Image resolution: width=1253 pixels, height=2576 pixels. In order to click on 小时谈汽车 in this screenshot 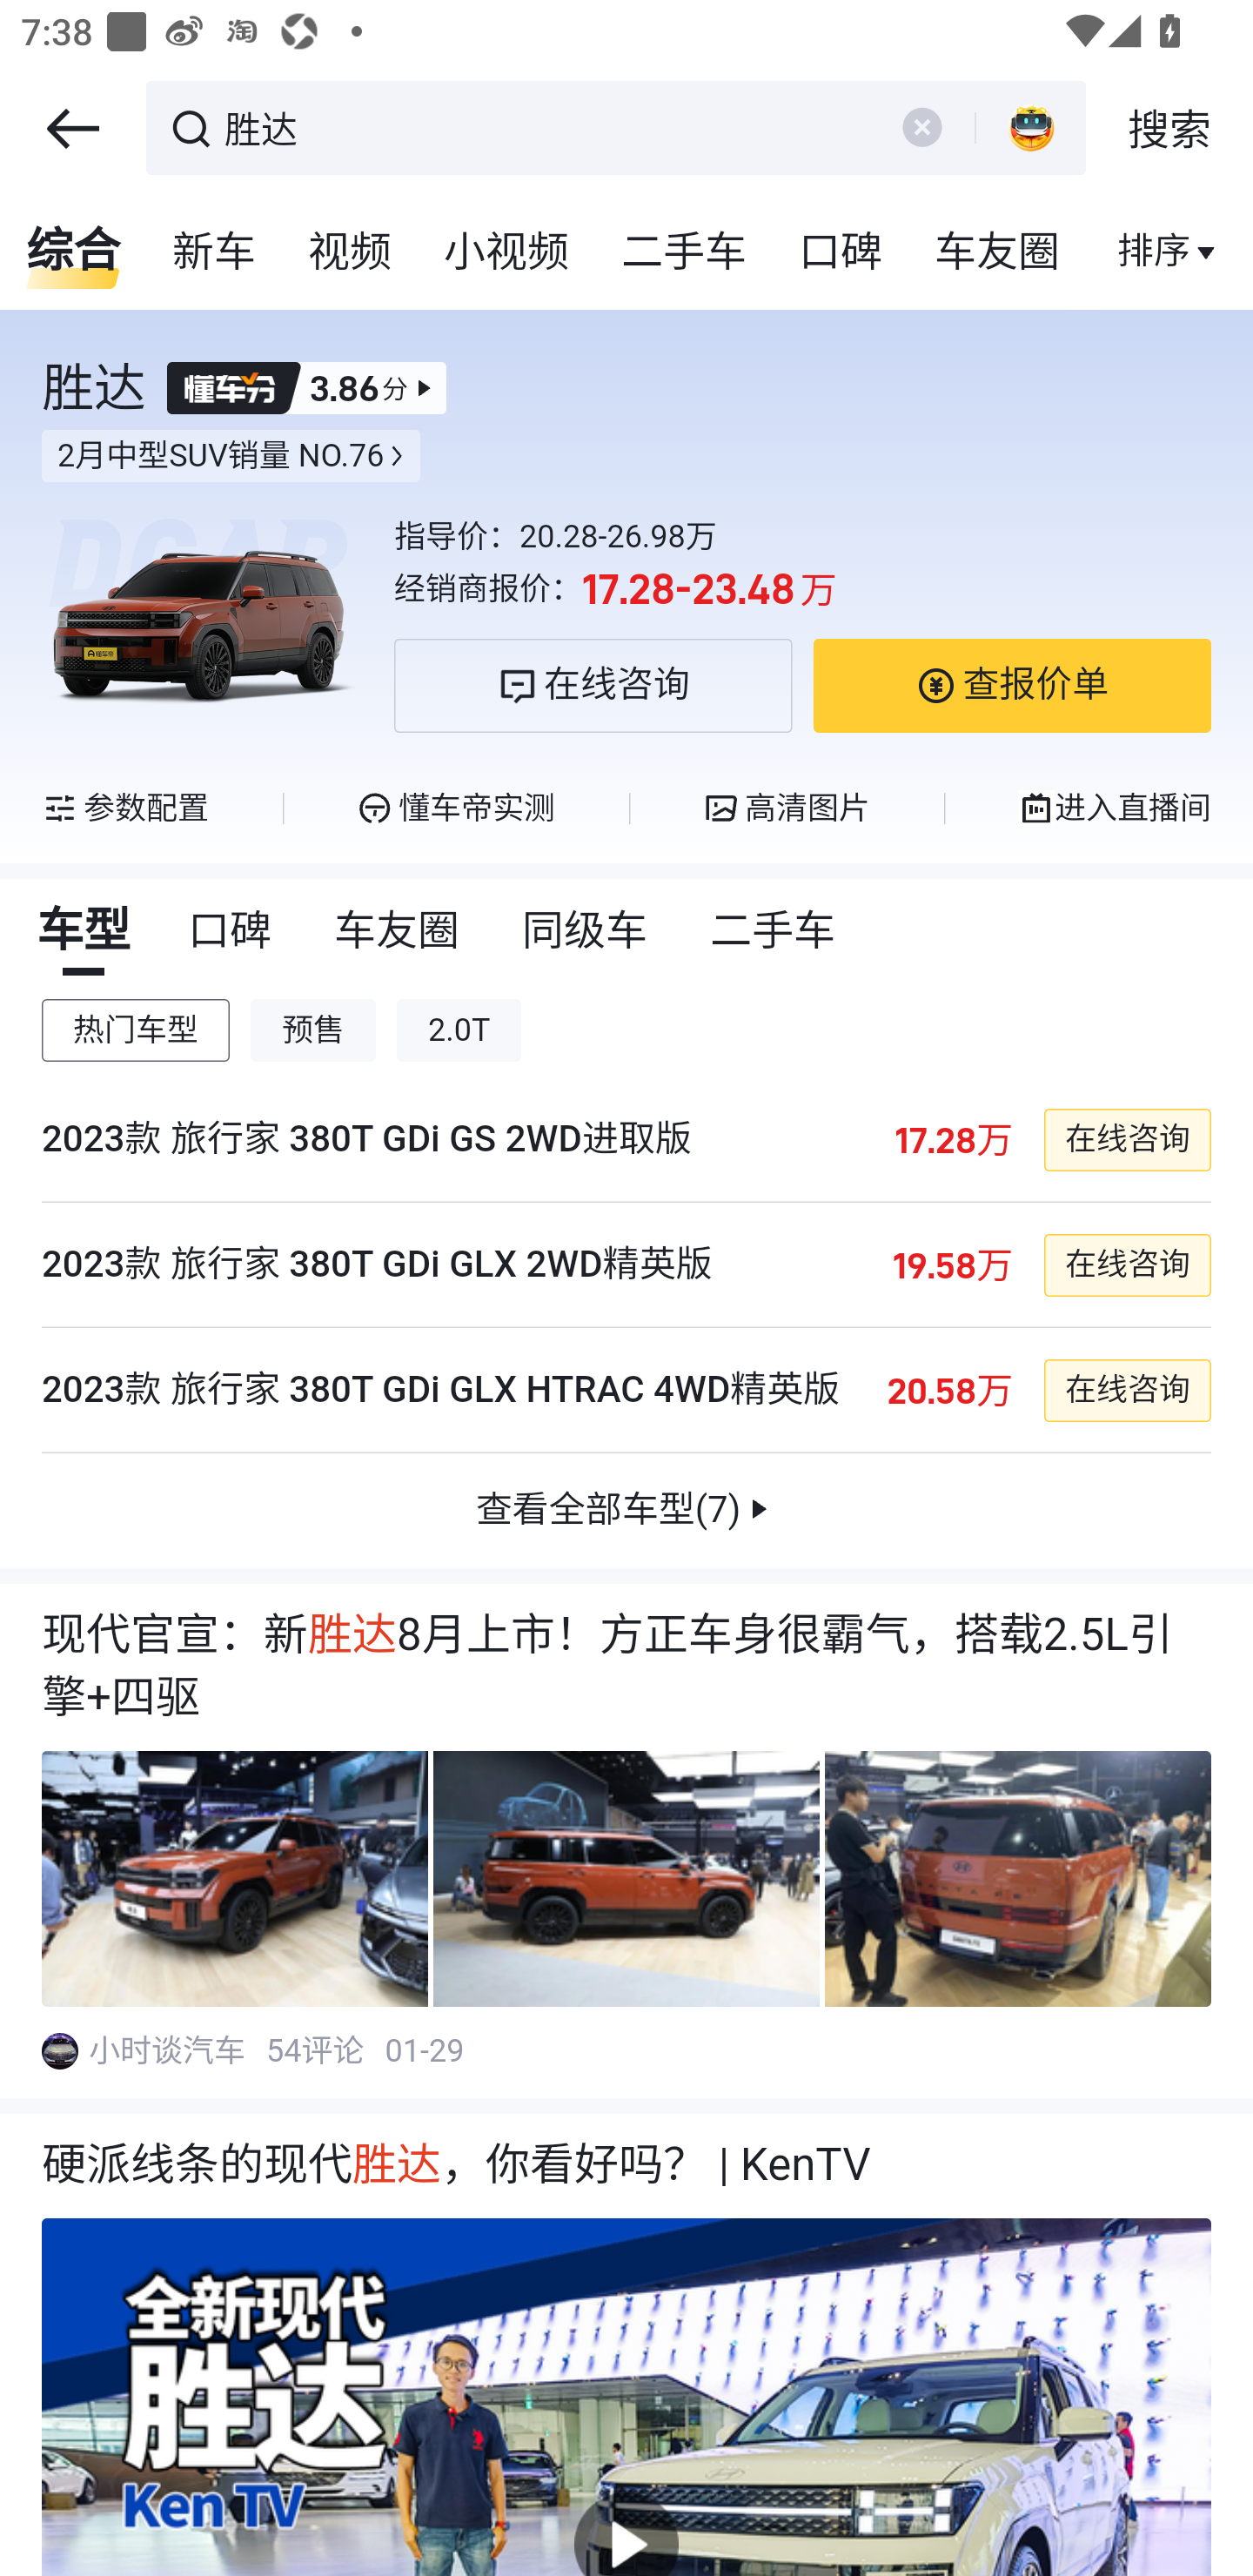, I will do `click(169, 2050)`.